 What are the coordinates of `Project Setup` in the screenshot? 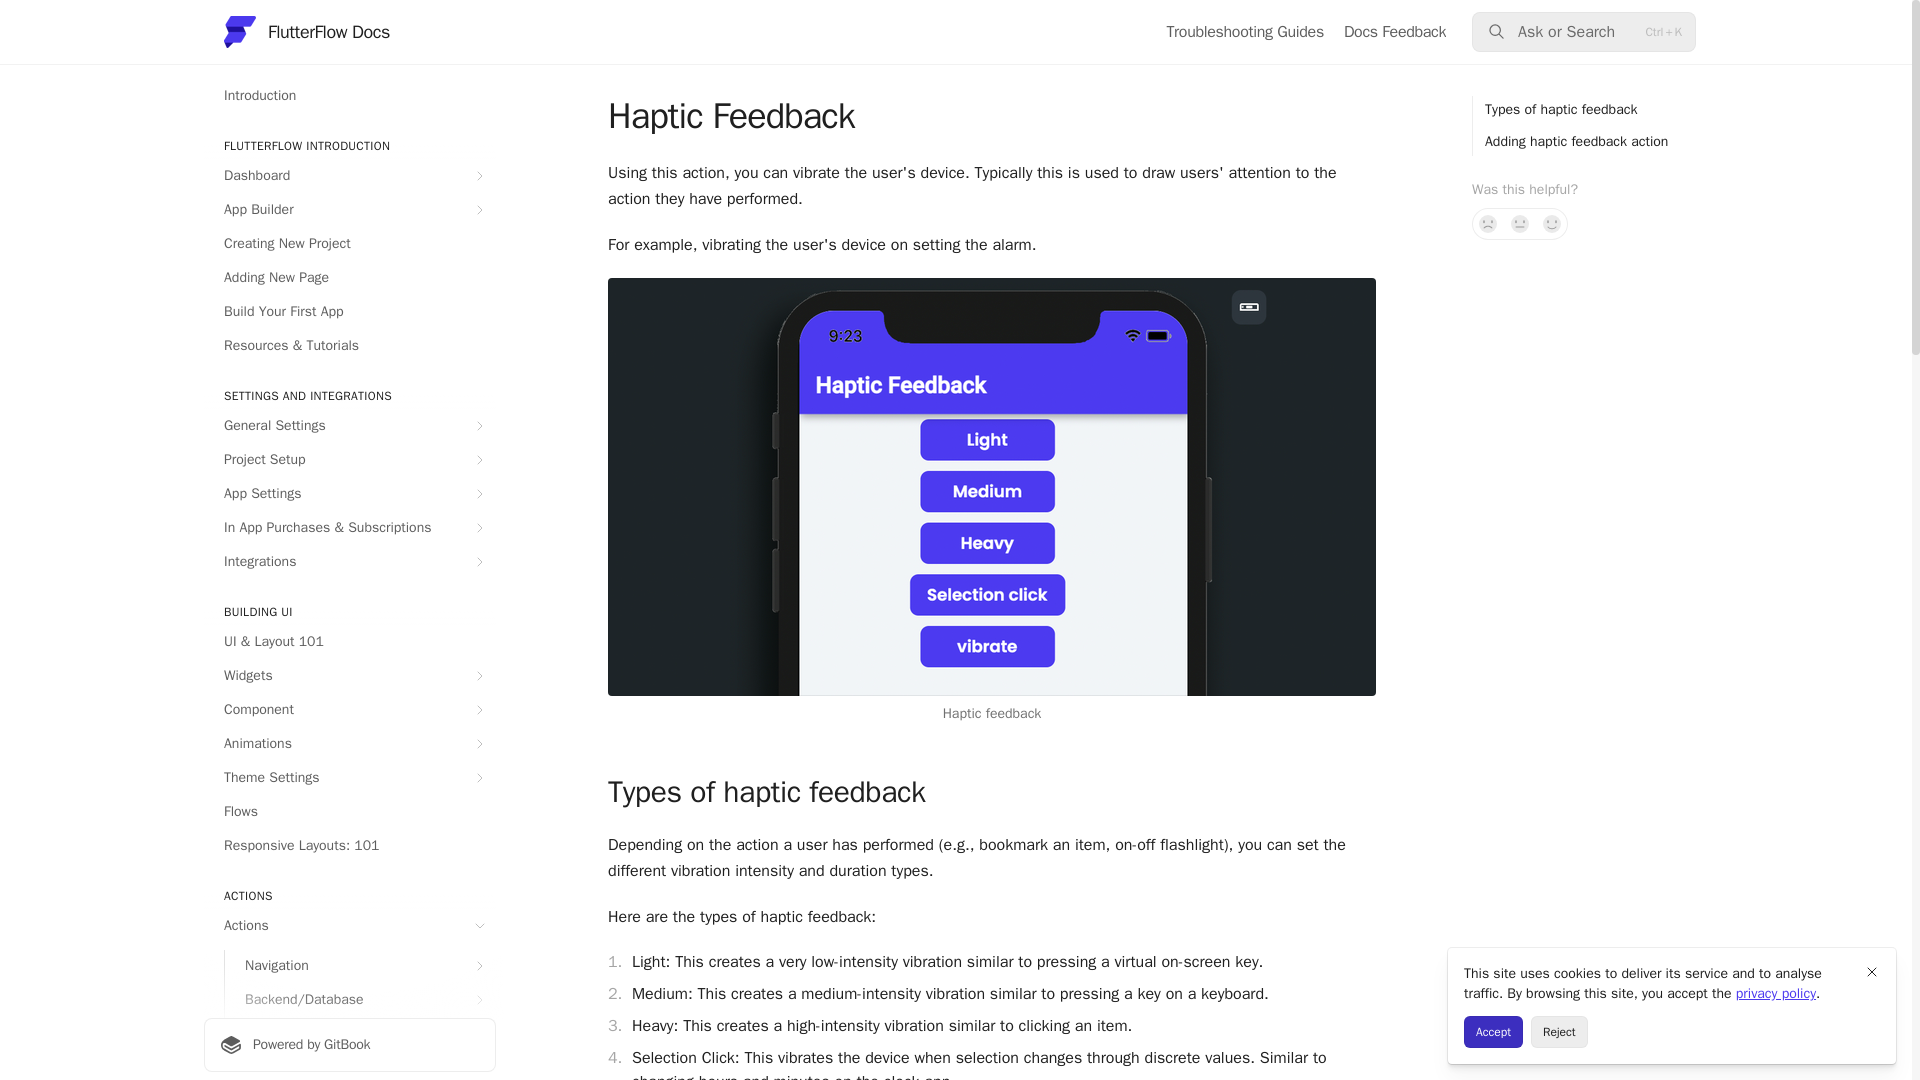 It's located at (349, 460).